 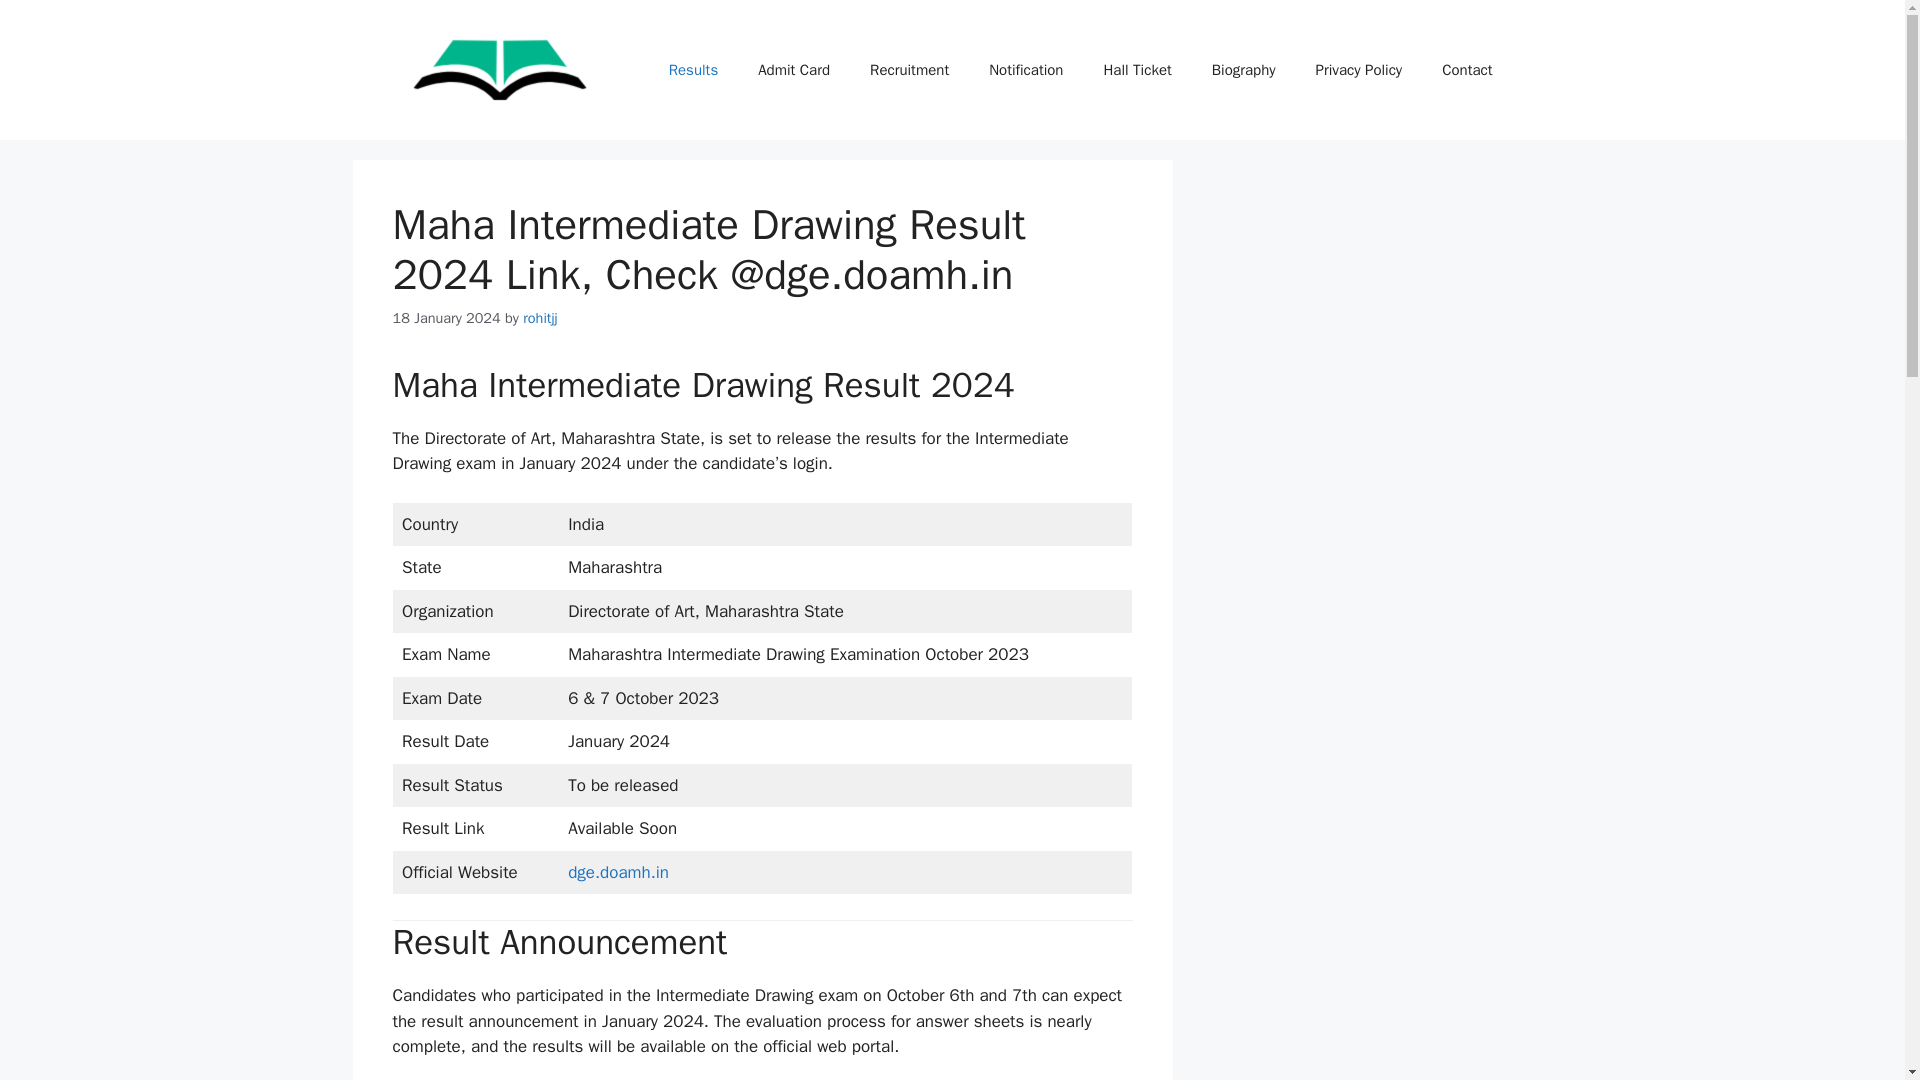 What do you see at coordinates (1026, 70) in the screenshot?
I see `Notification` at bounding box center [1026, 70].